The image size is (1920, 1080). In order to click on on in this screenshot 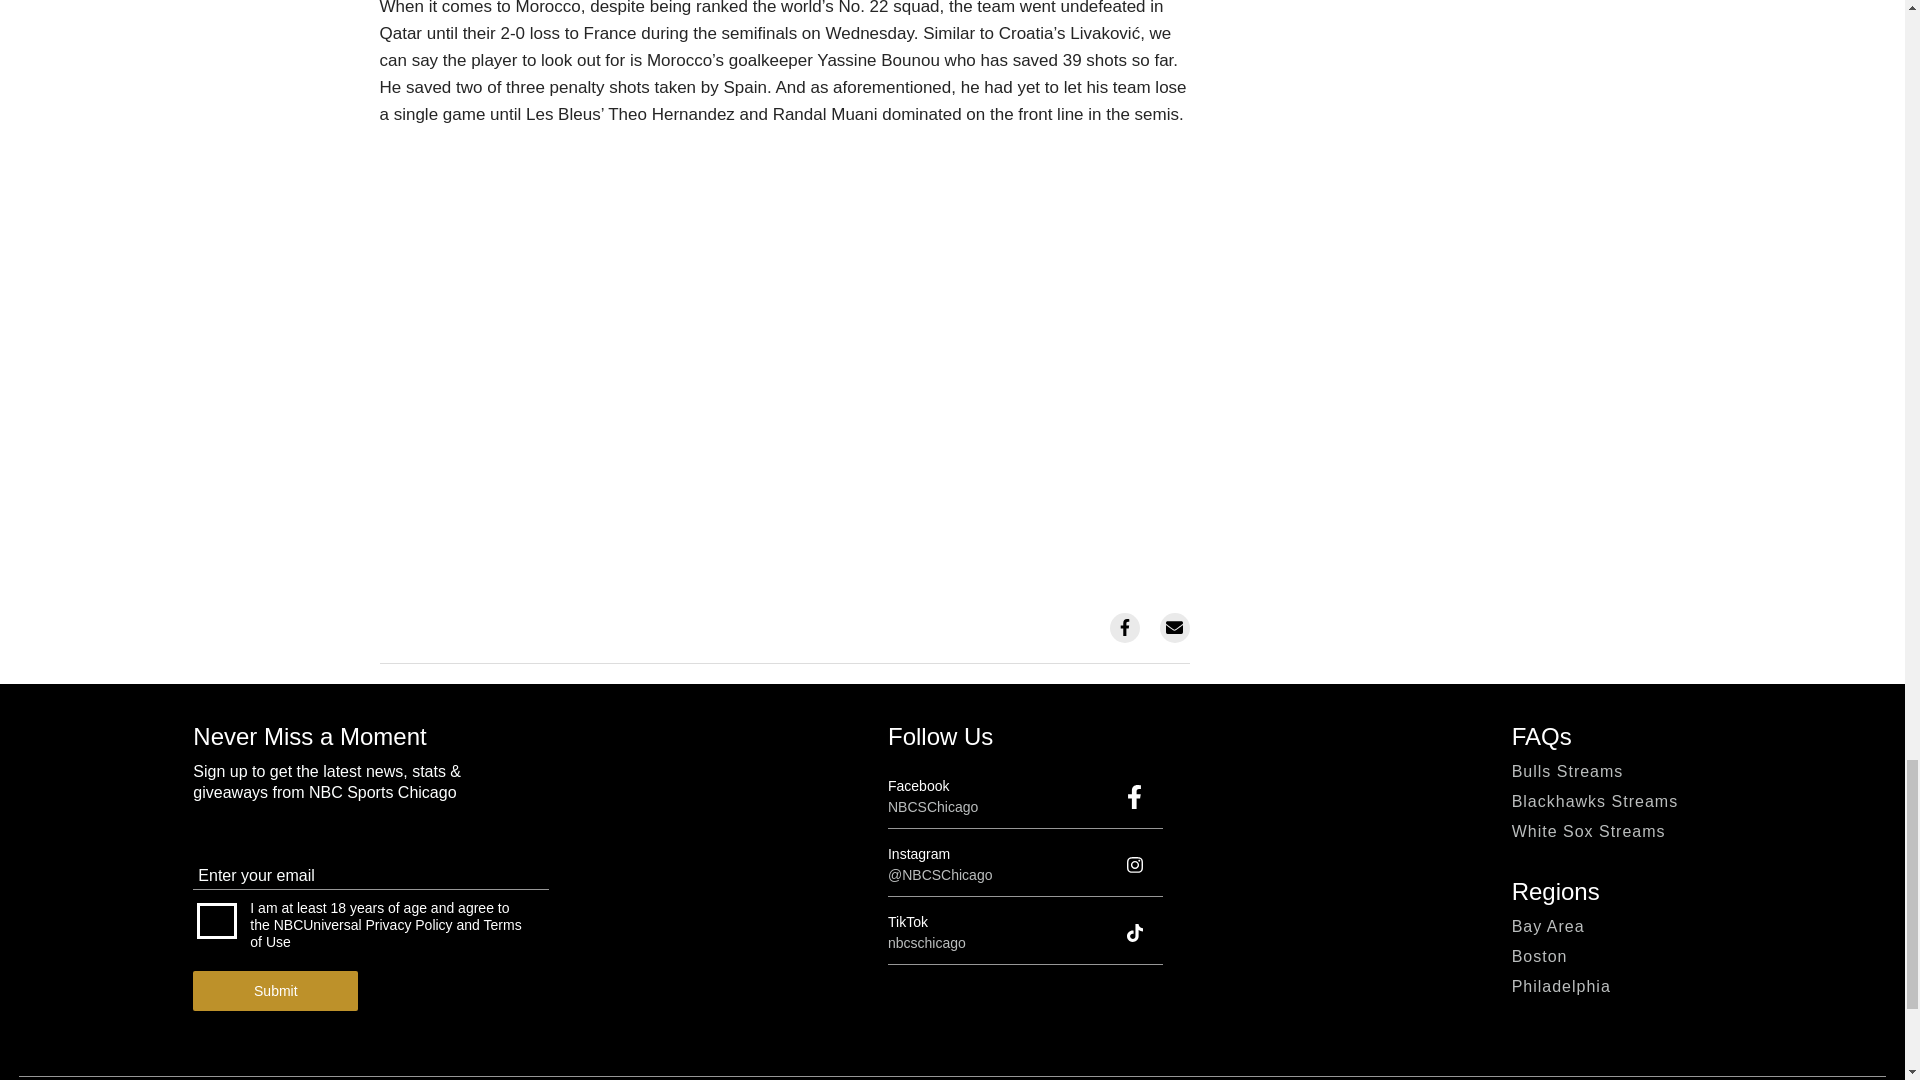, I will do `click(216, 920)`.